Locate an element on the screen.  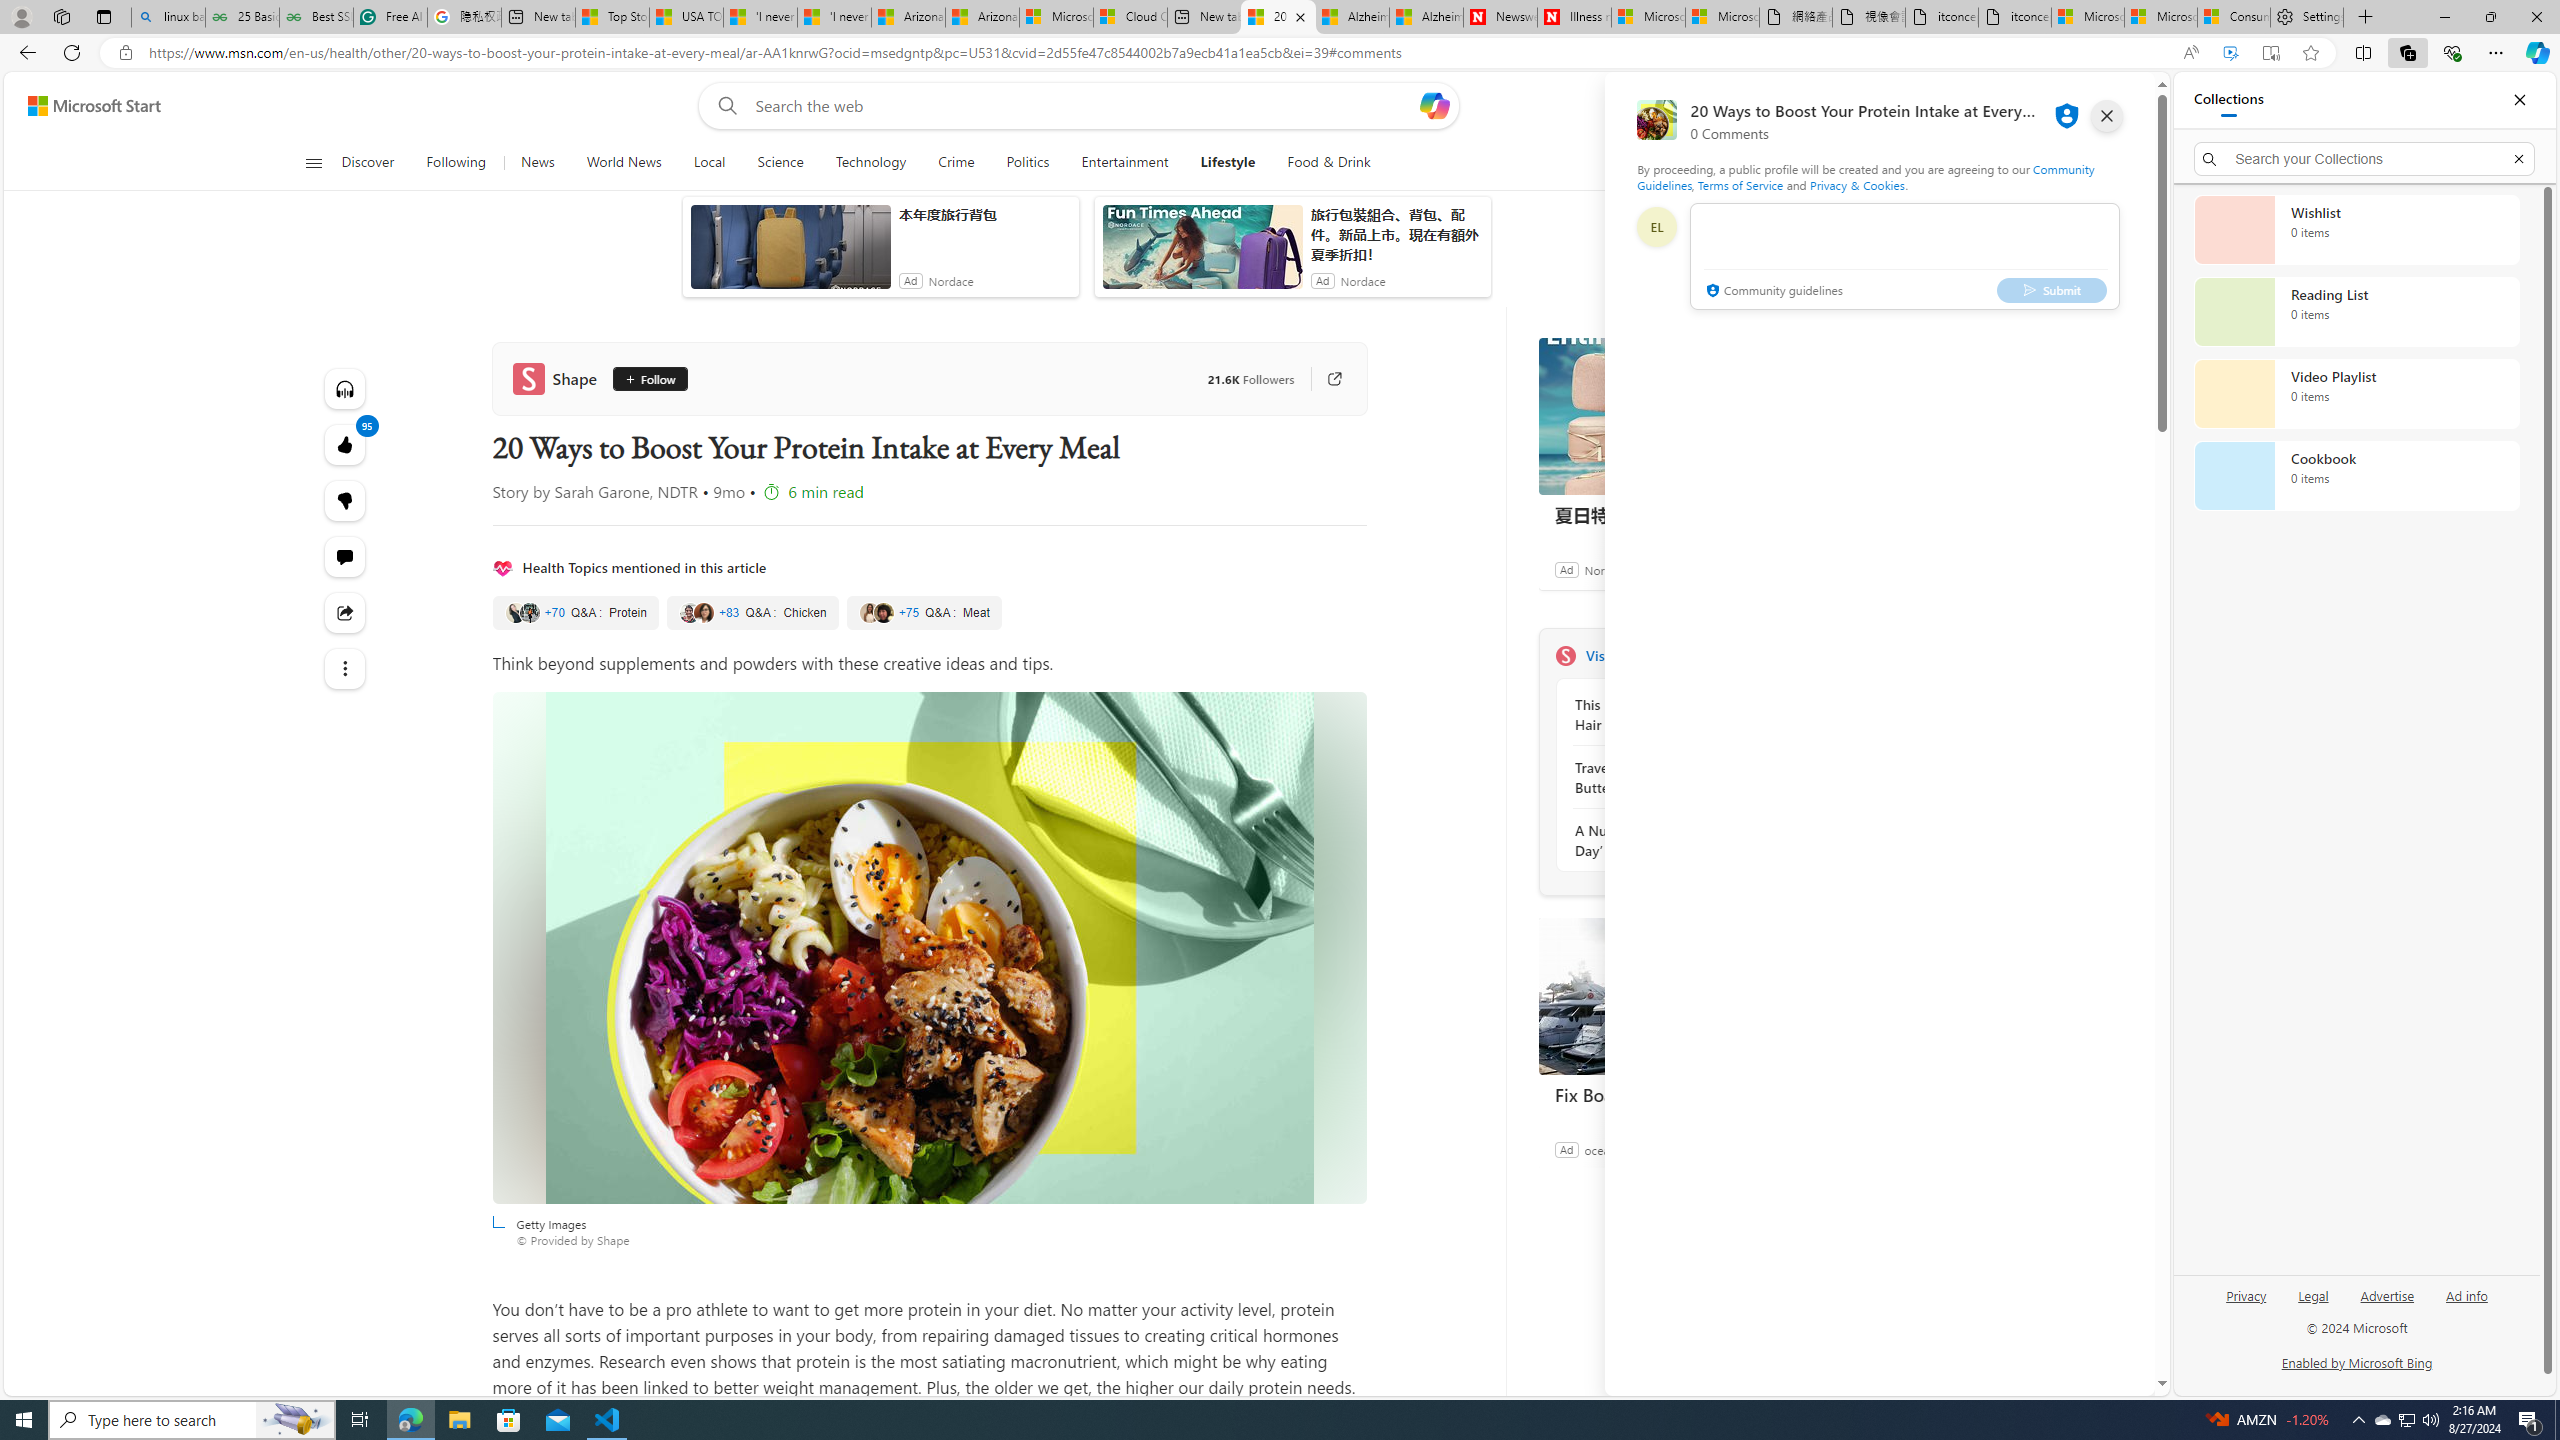
Reading List collection, 0 items is located at coordinates (2356, 312).